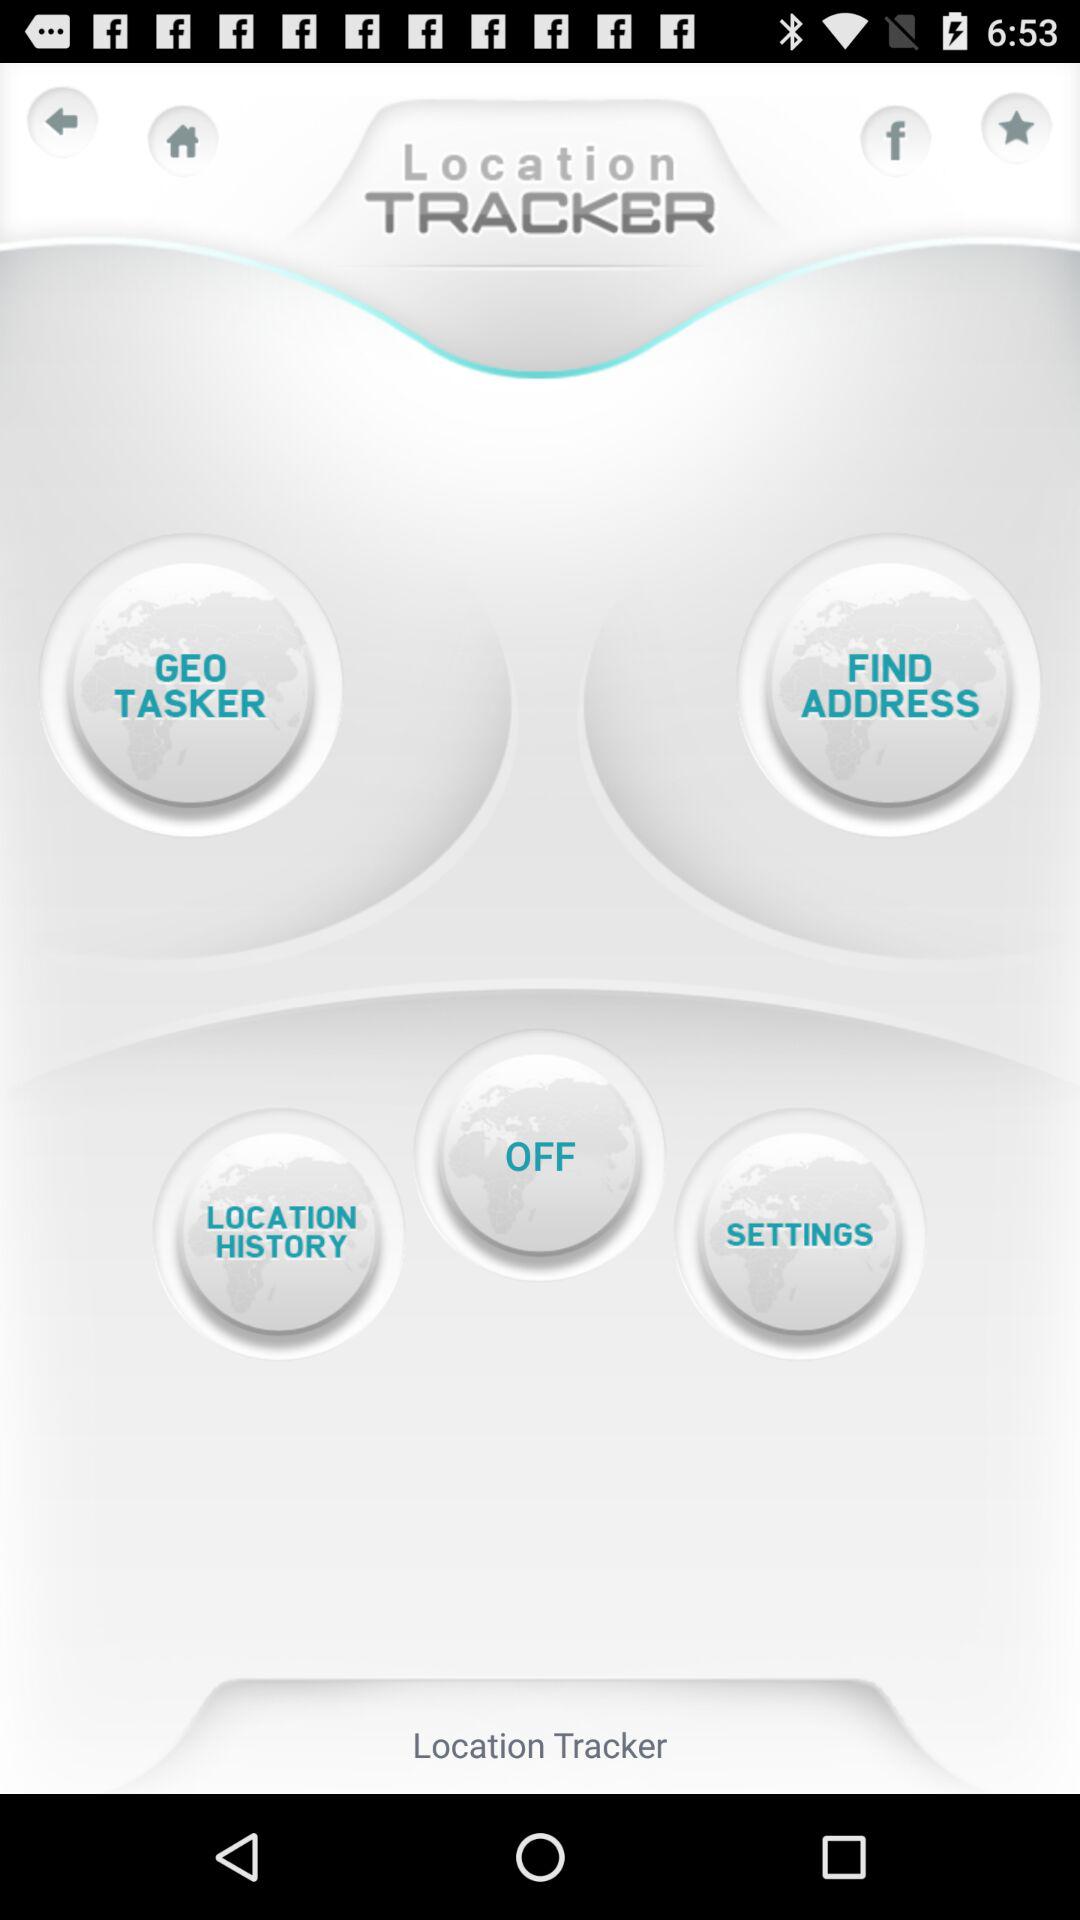 The width and height of the screenshot is (1080, 1920). Describe the element at coordinates (183, 141) in the screenshot. I see `click to home icon` at that location.